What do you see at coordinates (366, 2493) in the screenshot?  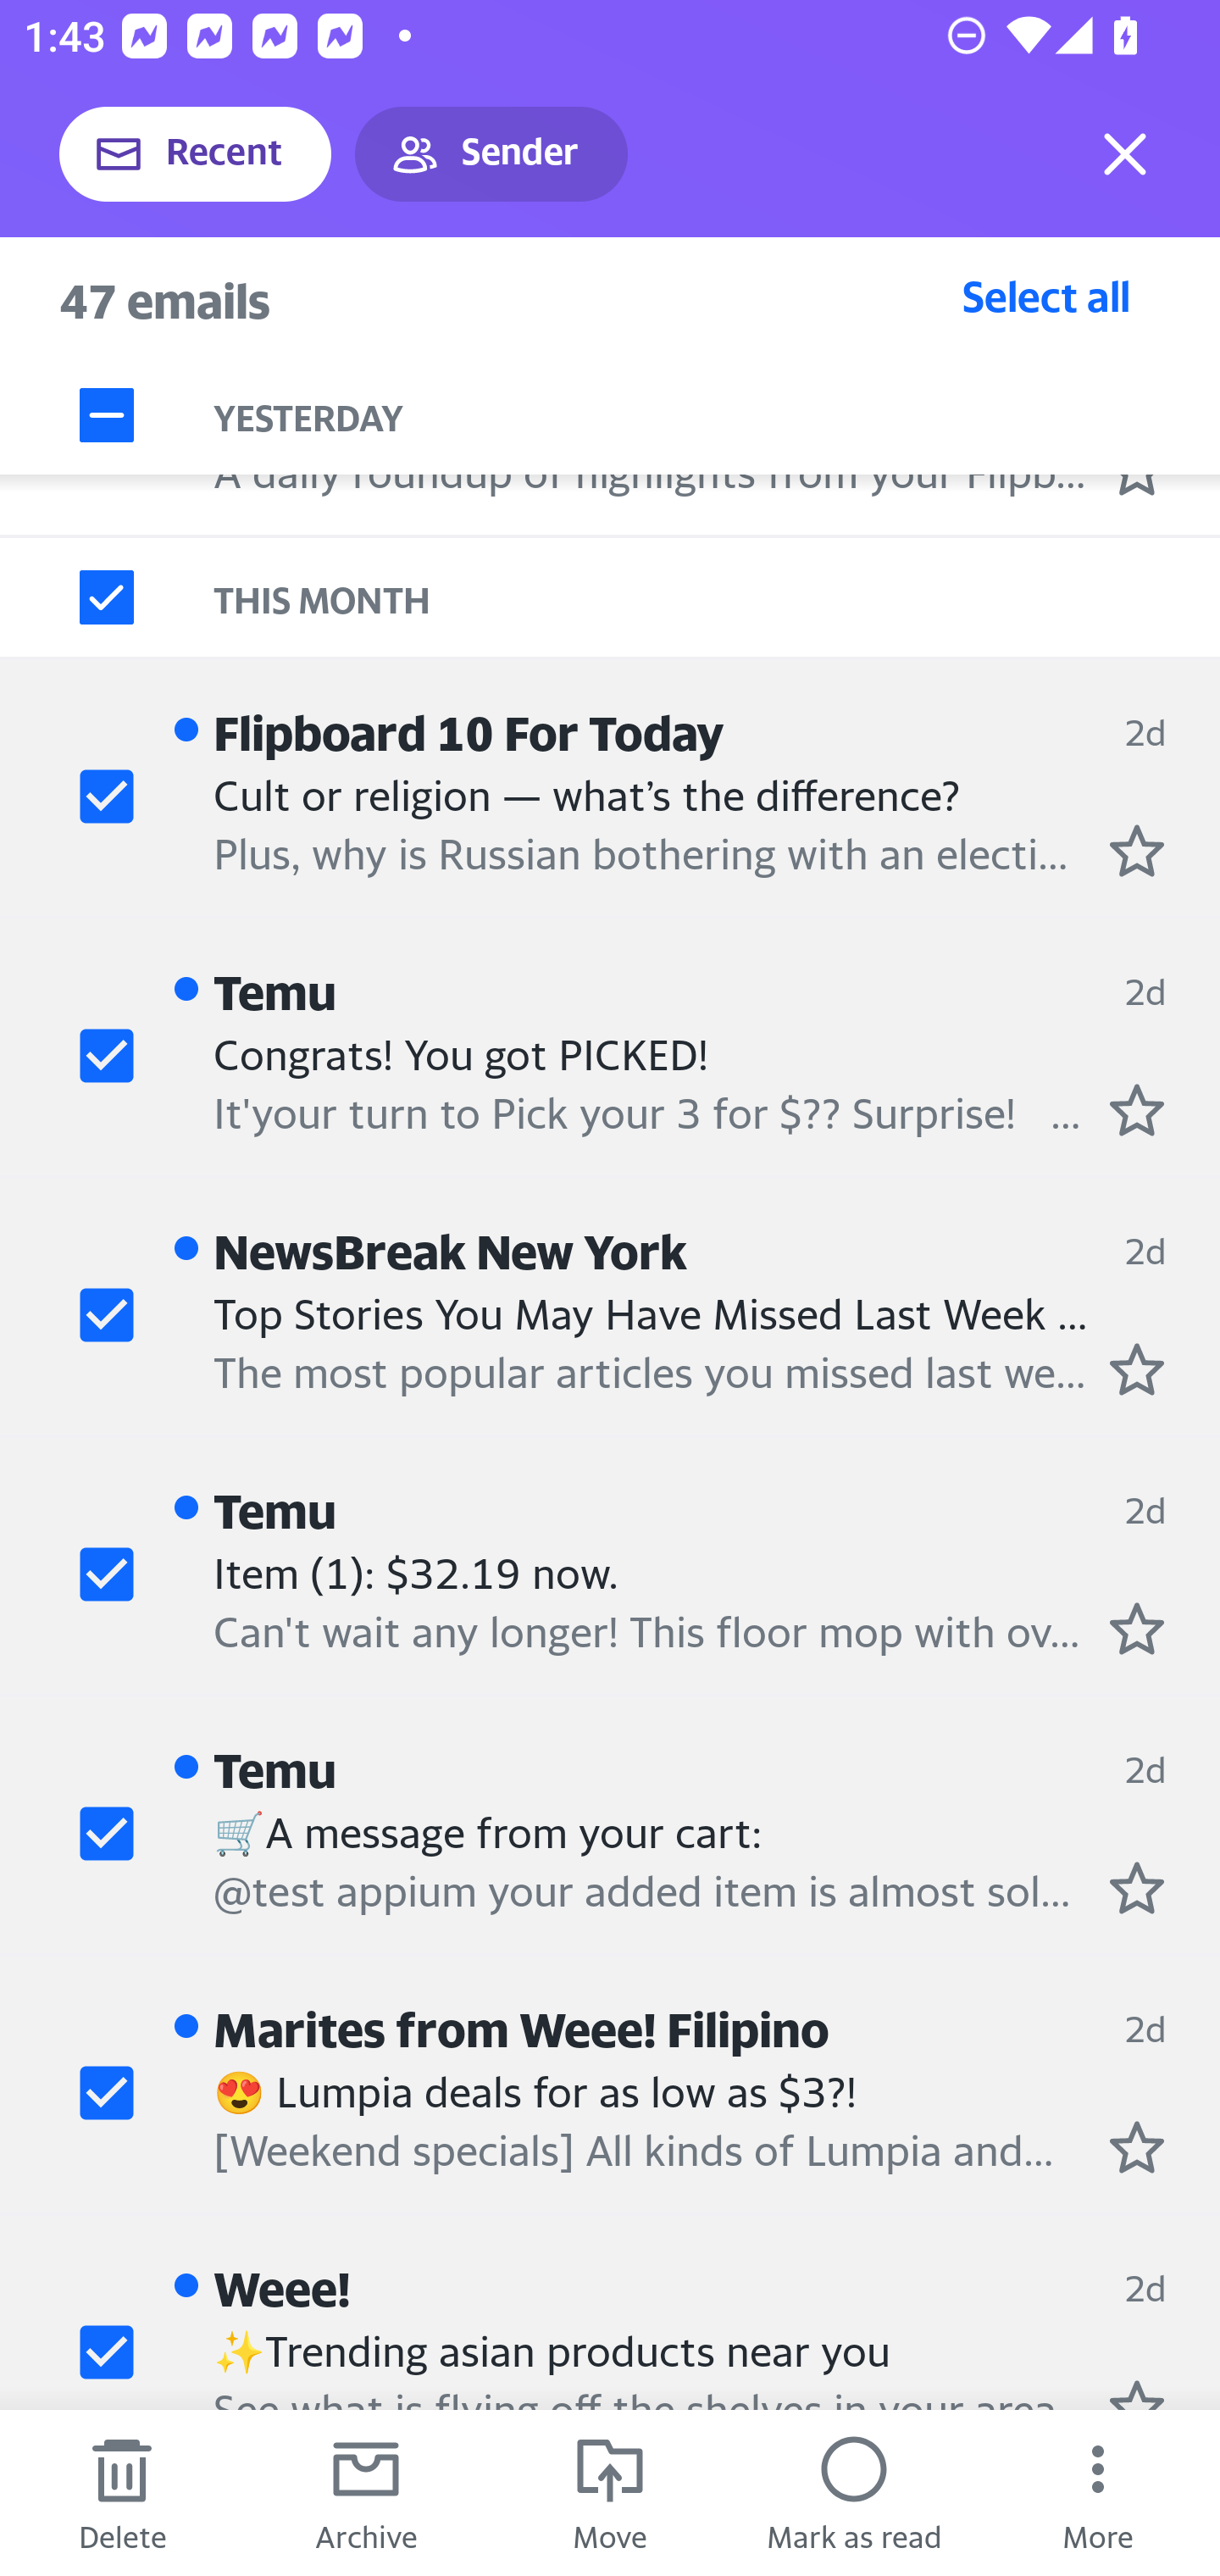 I see `Archive` at bounding box center [366, 2493].